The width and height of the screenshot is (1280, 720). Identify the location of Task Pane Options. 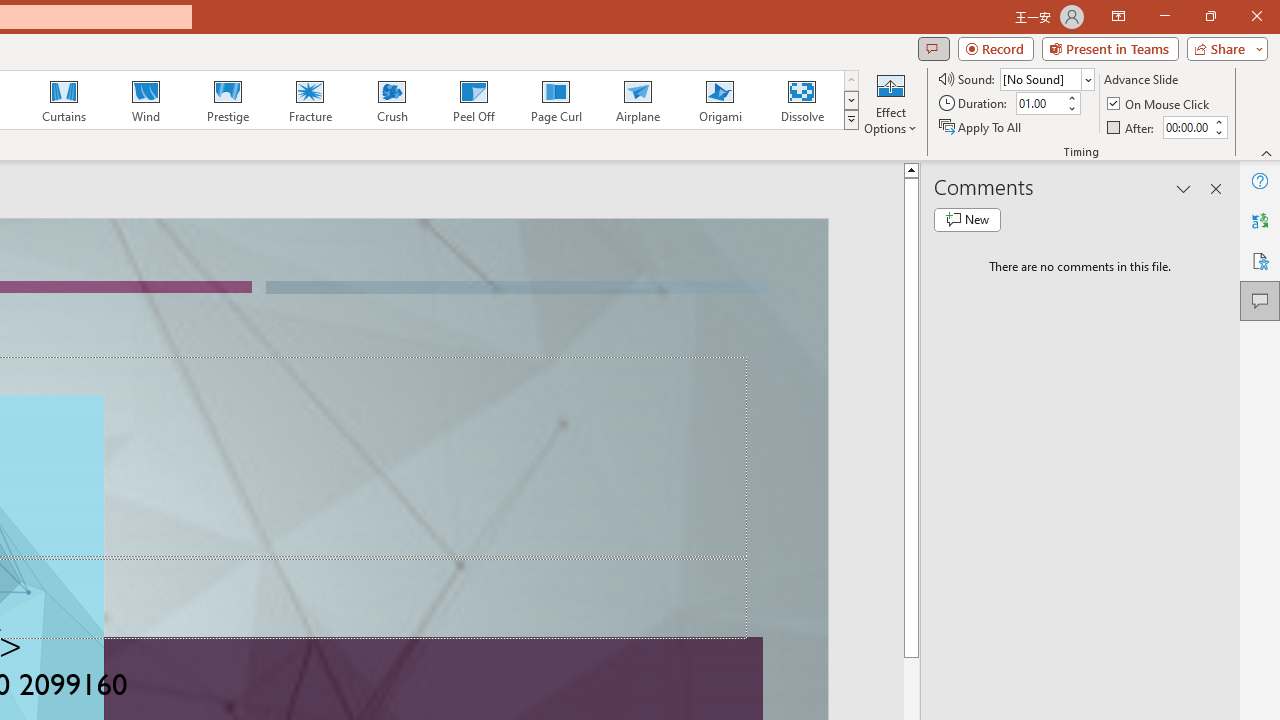
(1184, 188).